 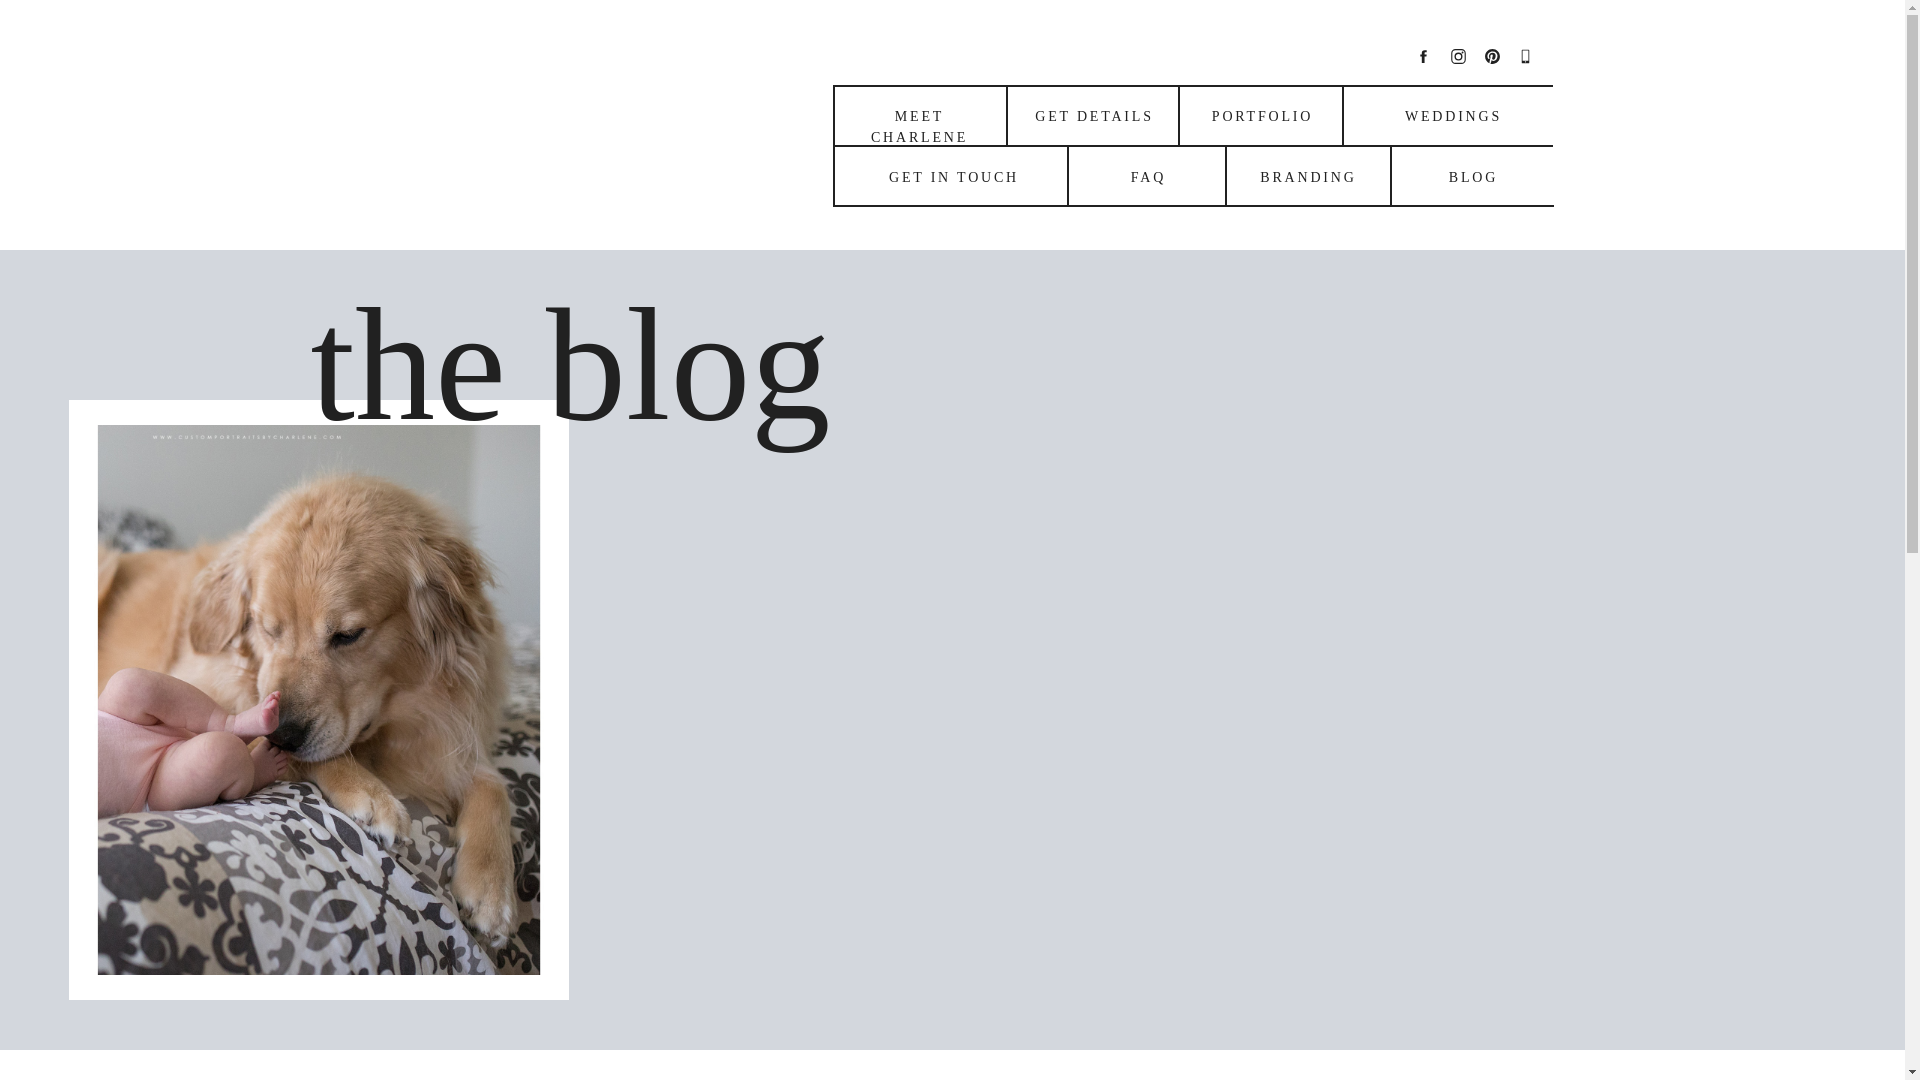 What do you see at coordinates (920, 115) in the screenshot?
I see `MEET CHARLENE` at bounding box center [920, 115].